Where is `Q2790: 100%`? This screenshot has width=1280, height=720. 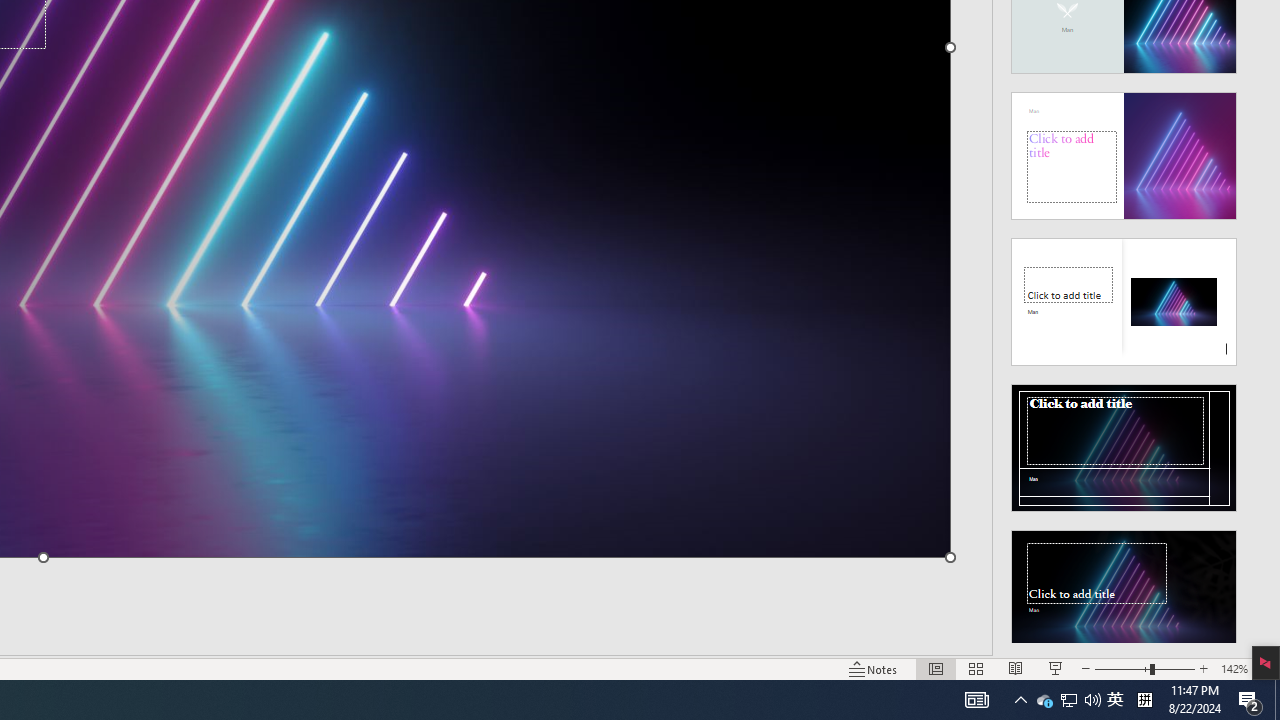 Q2790: 100% is located at coordinates (1092, 700).